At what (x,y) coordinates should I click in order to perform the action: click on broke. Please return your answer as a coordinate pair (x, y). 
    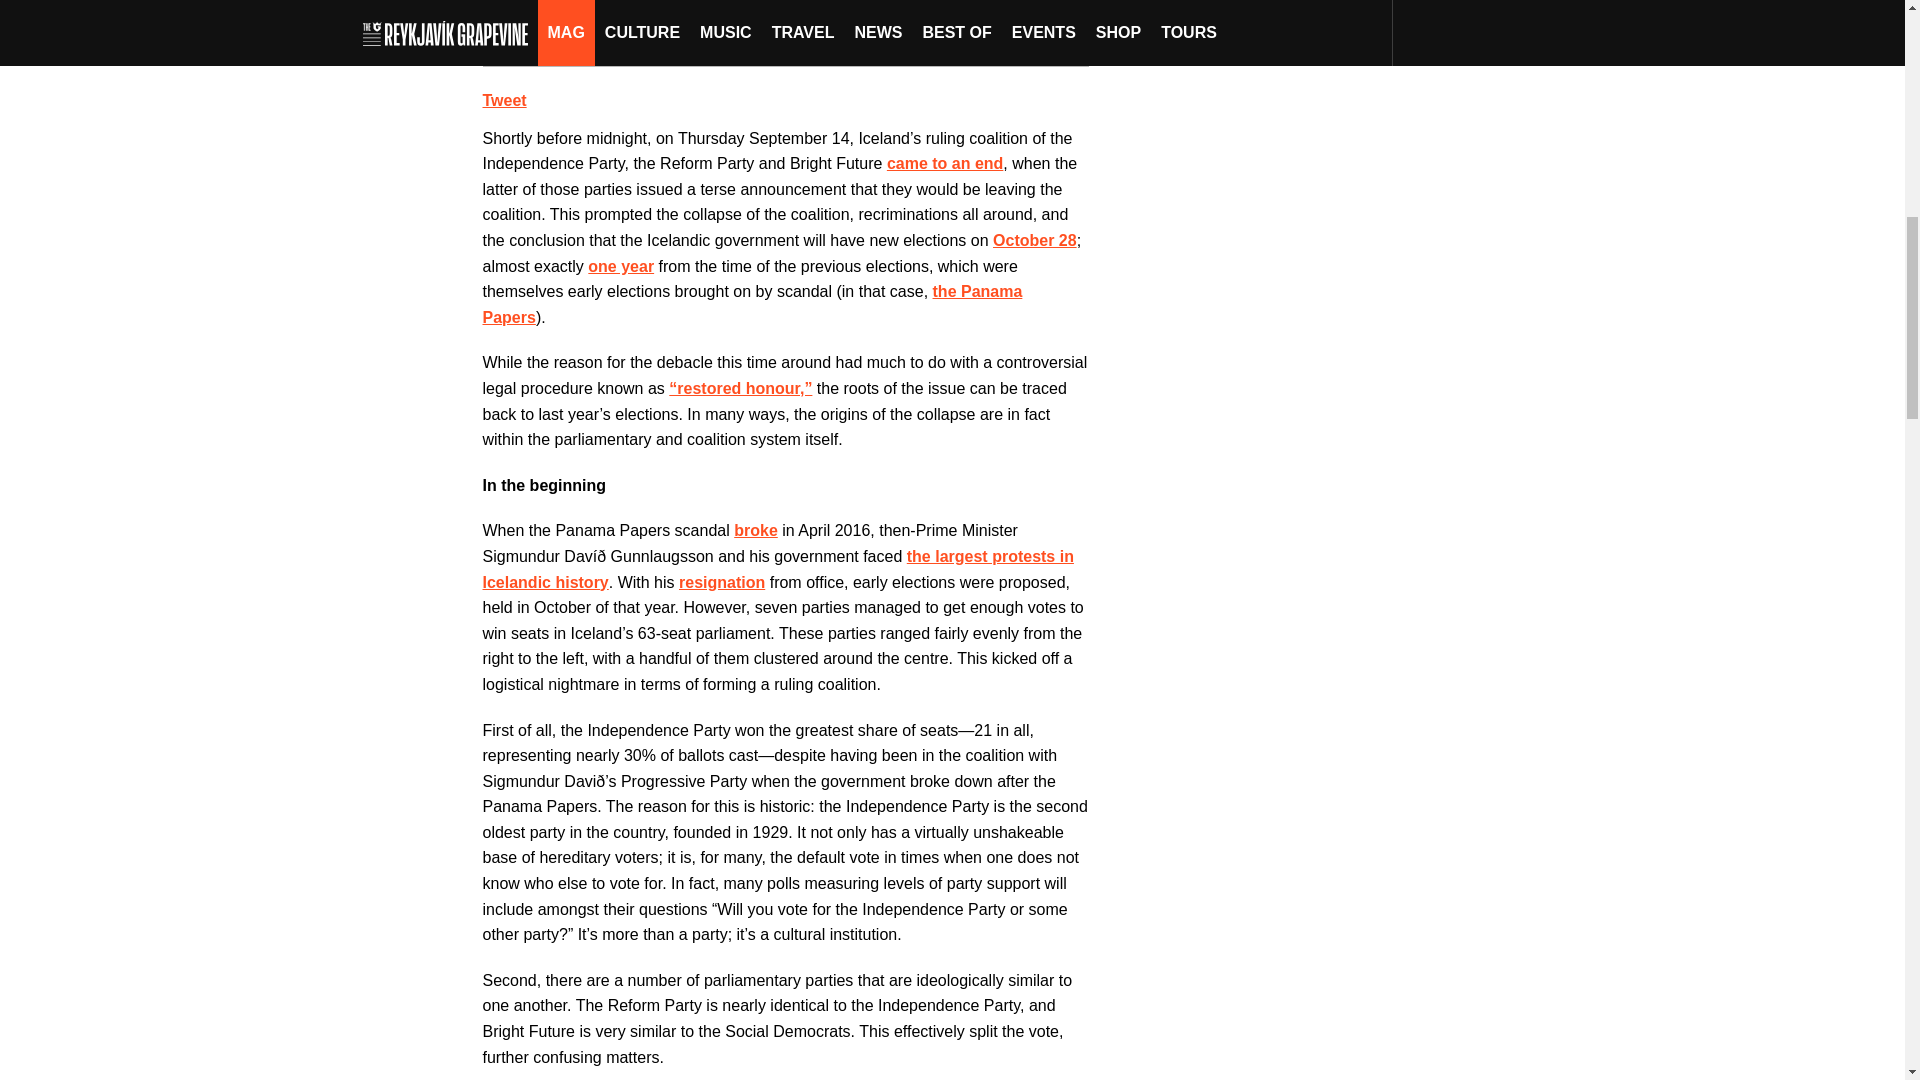
    Looking at the image, I should click on (755, 530).